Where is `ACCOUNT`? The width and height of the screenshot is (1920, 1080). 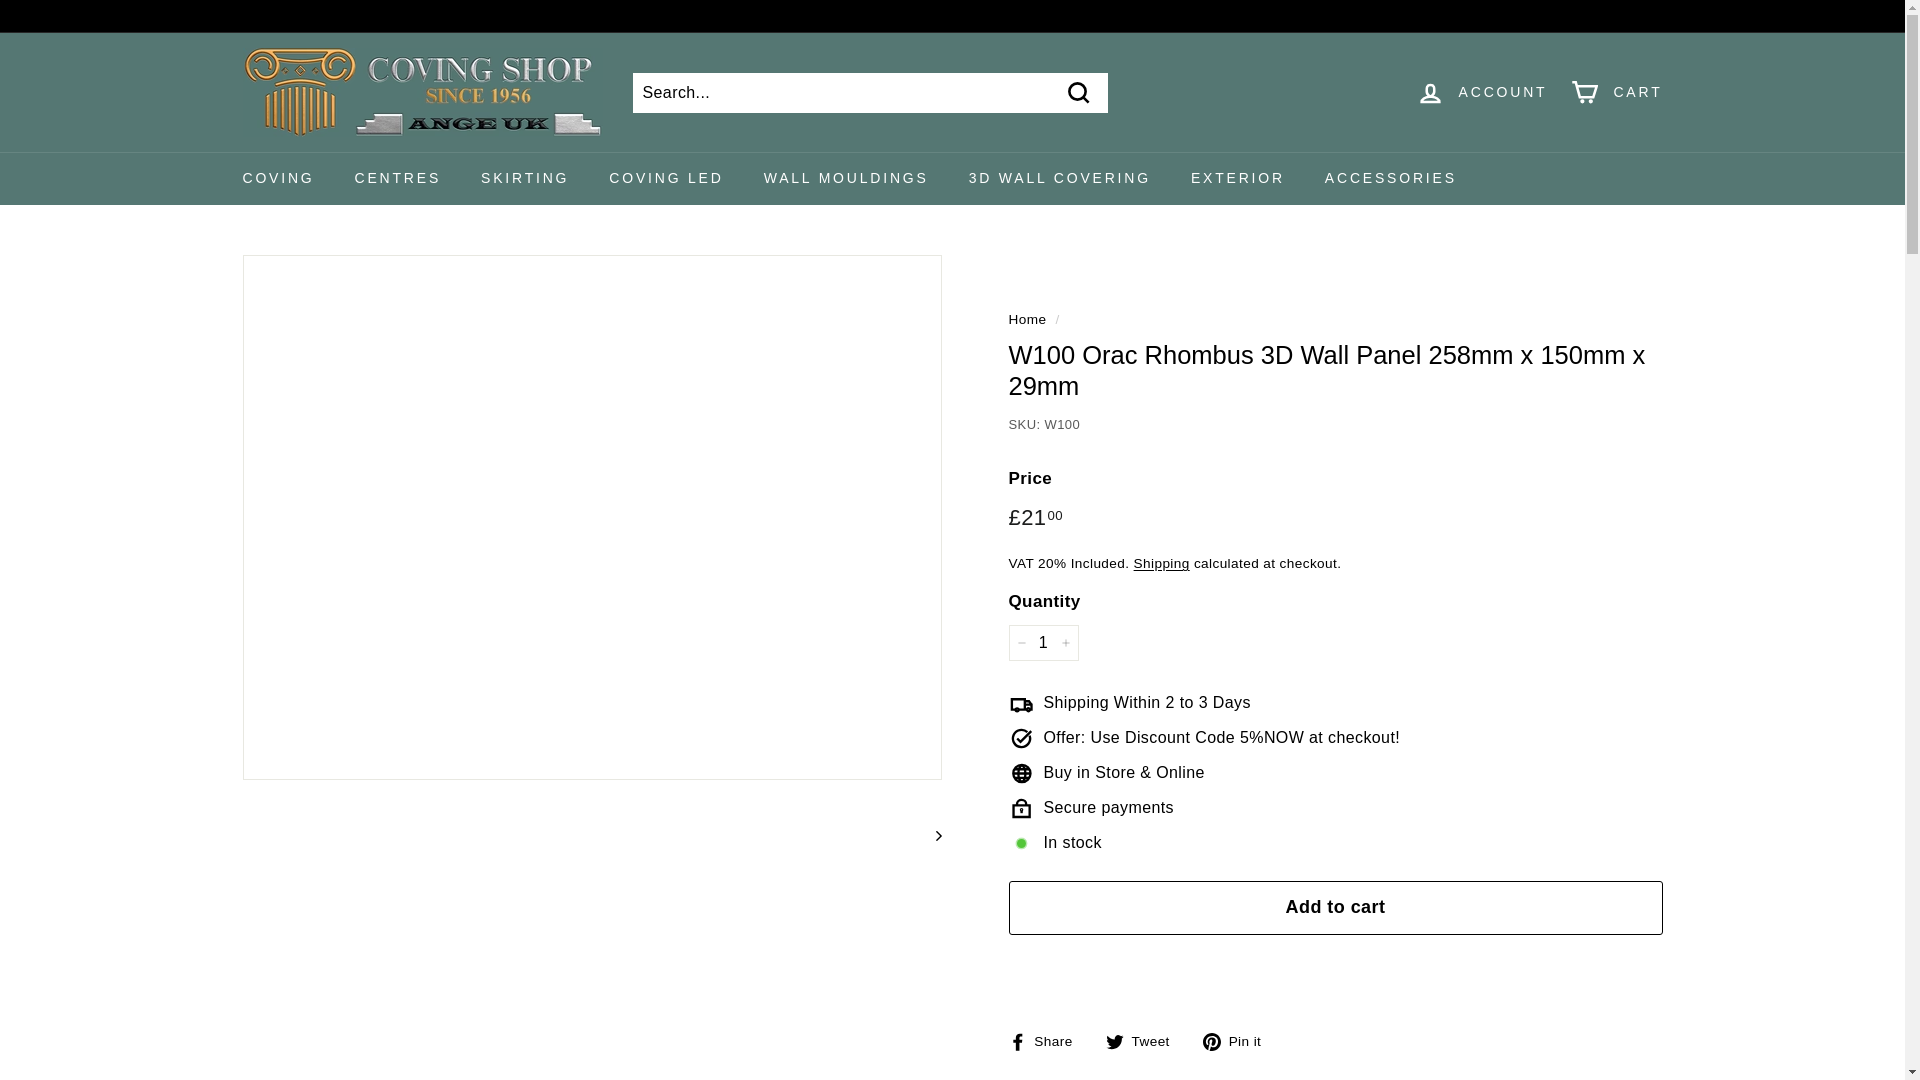 ACCOUNT is located at coordinates (1482, 92).